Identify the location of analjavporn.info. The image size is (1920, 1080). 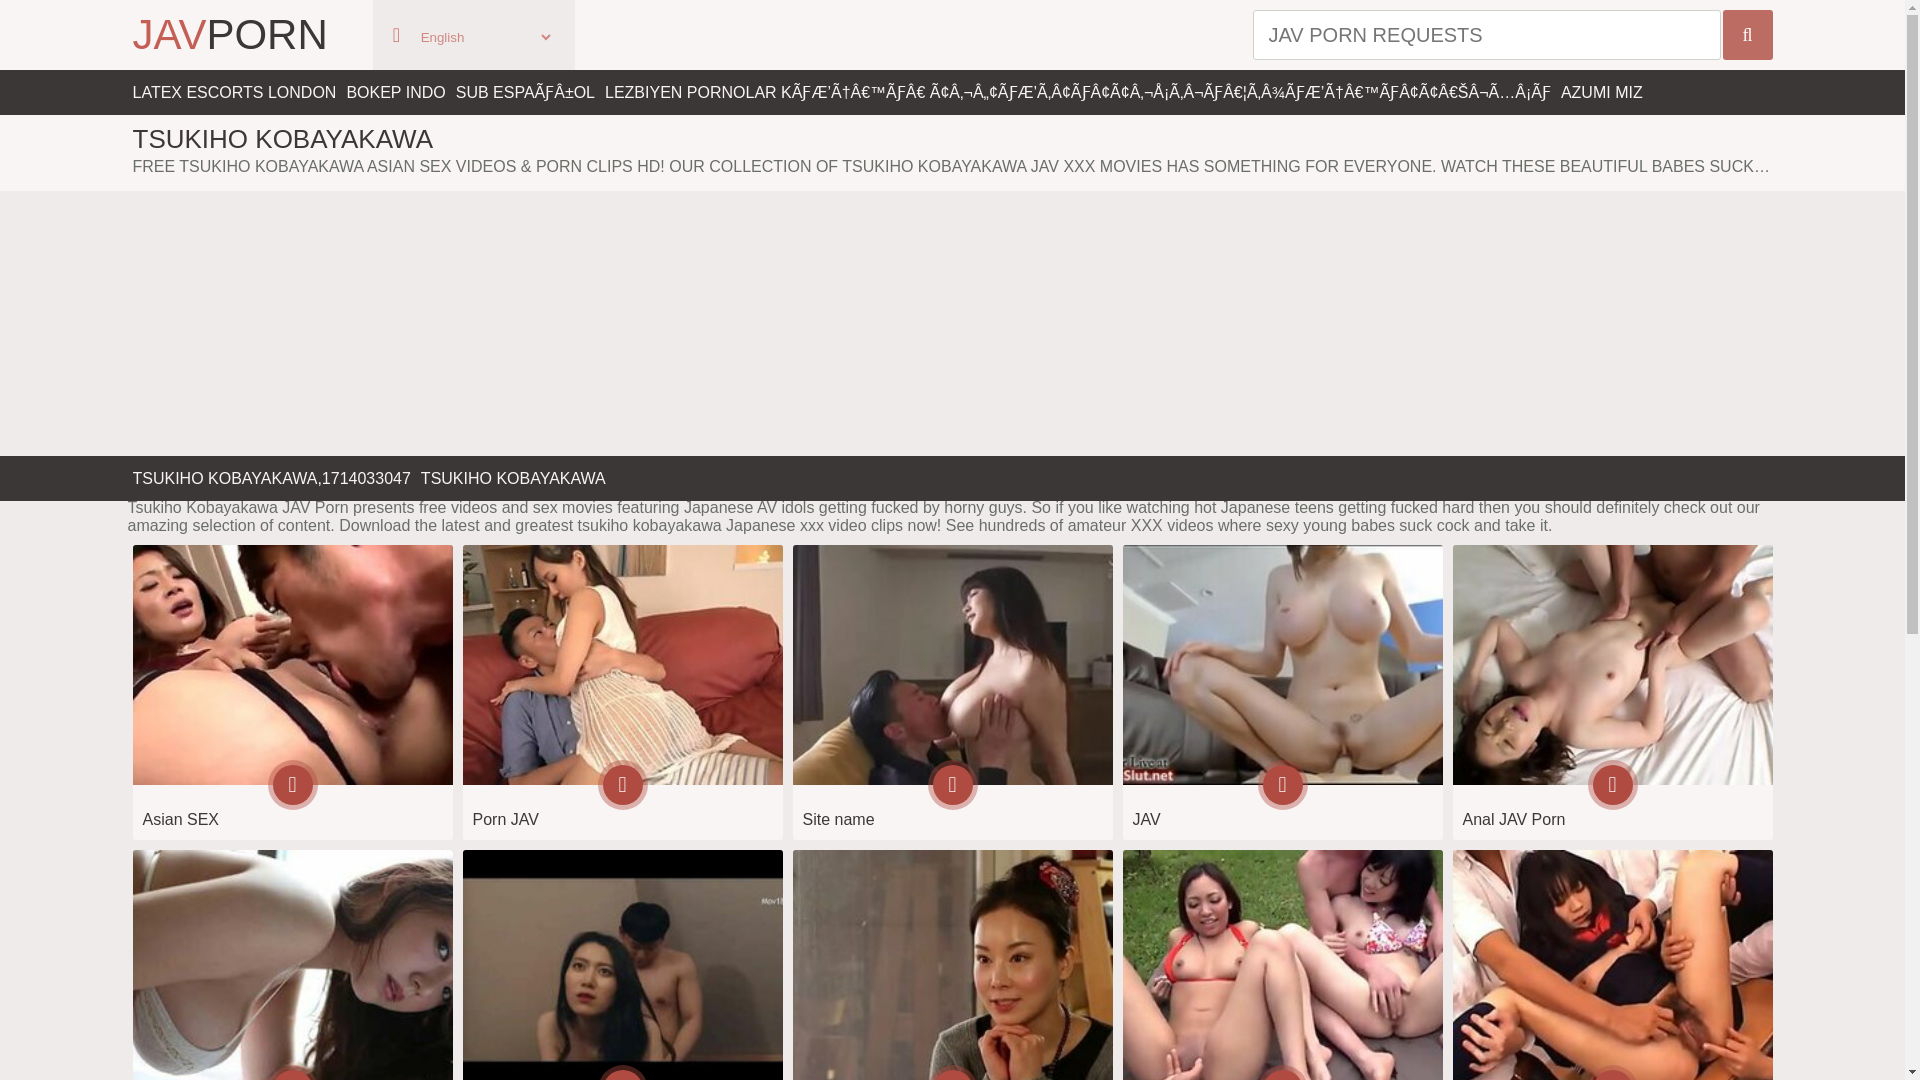
(1612, 692).